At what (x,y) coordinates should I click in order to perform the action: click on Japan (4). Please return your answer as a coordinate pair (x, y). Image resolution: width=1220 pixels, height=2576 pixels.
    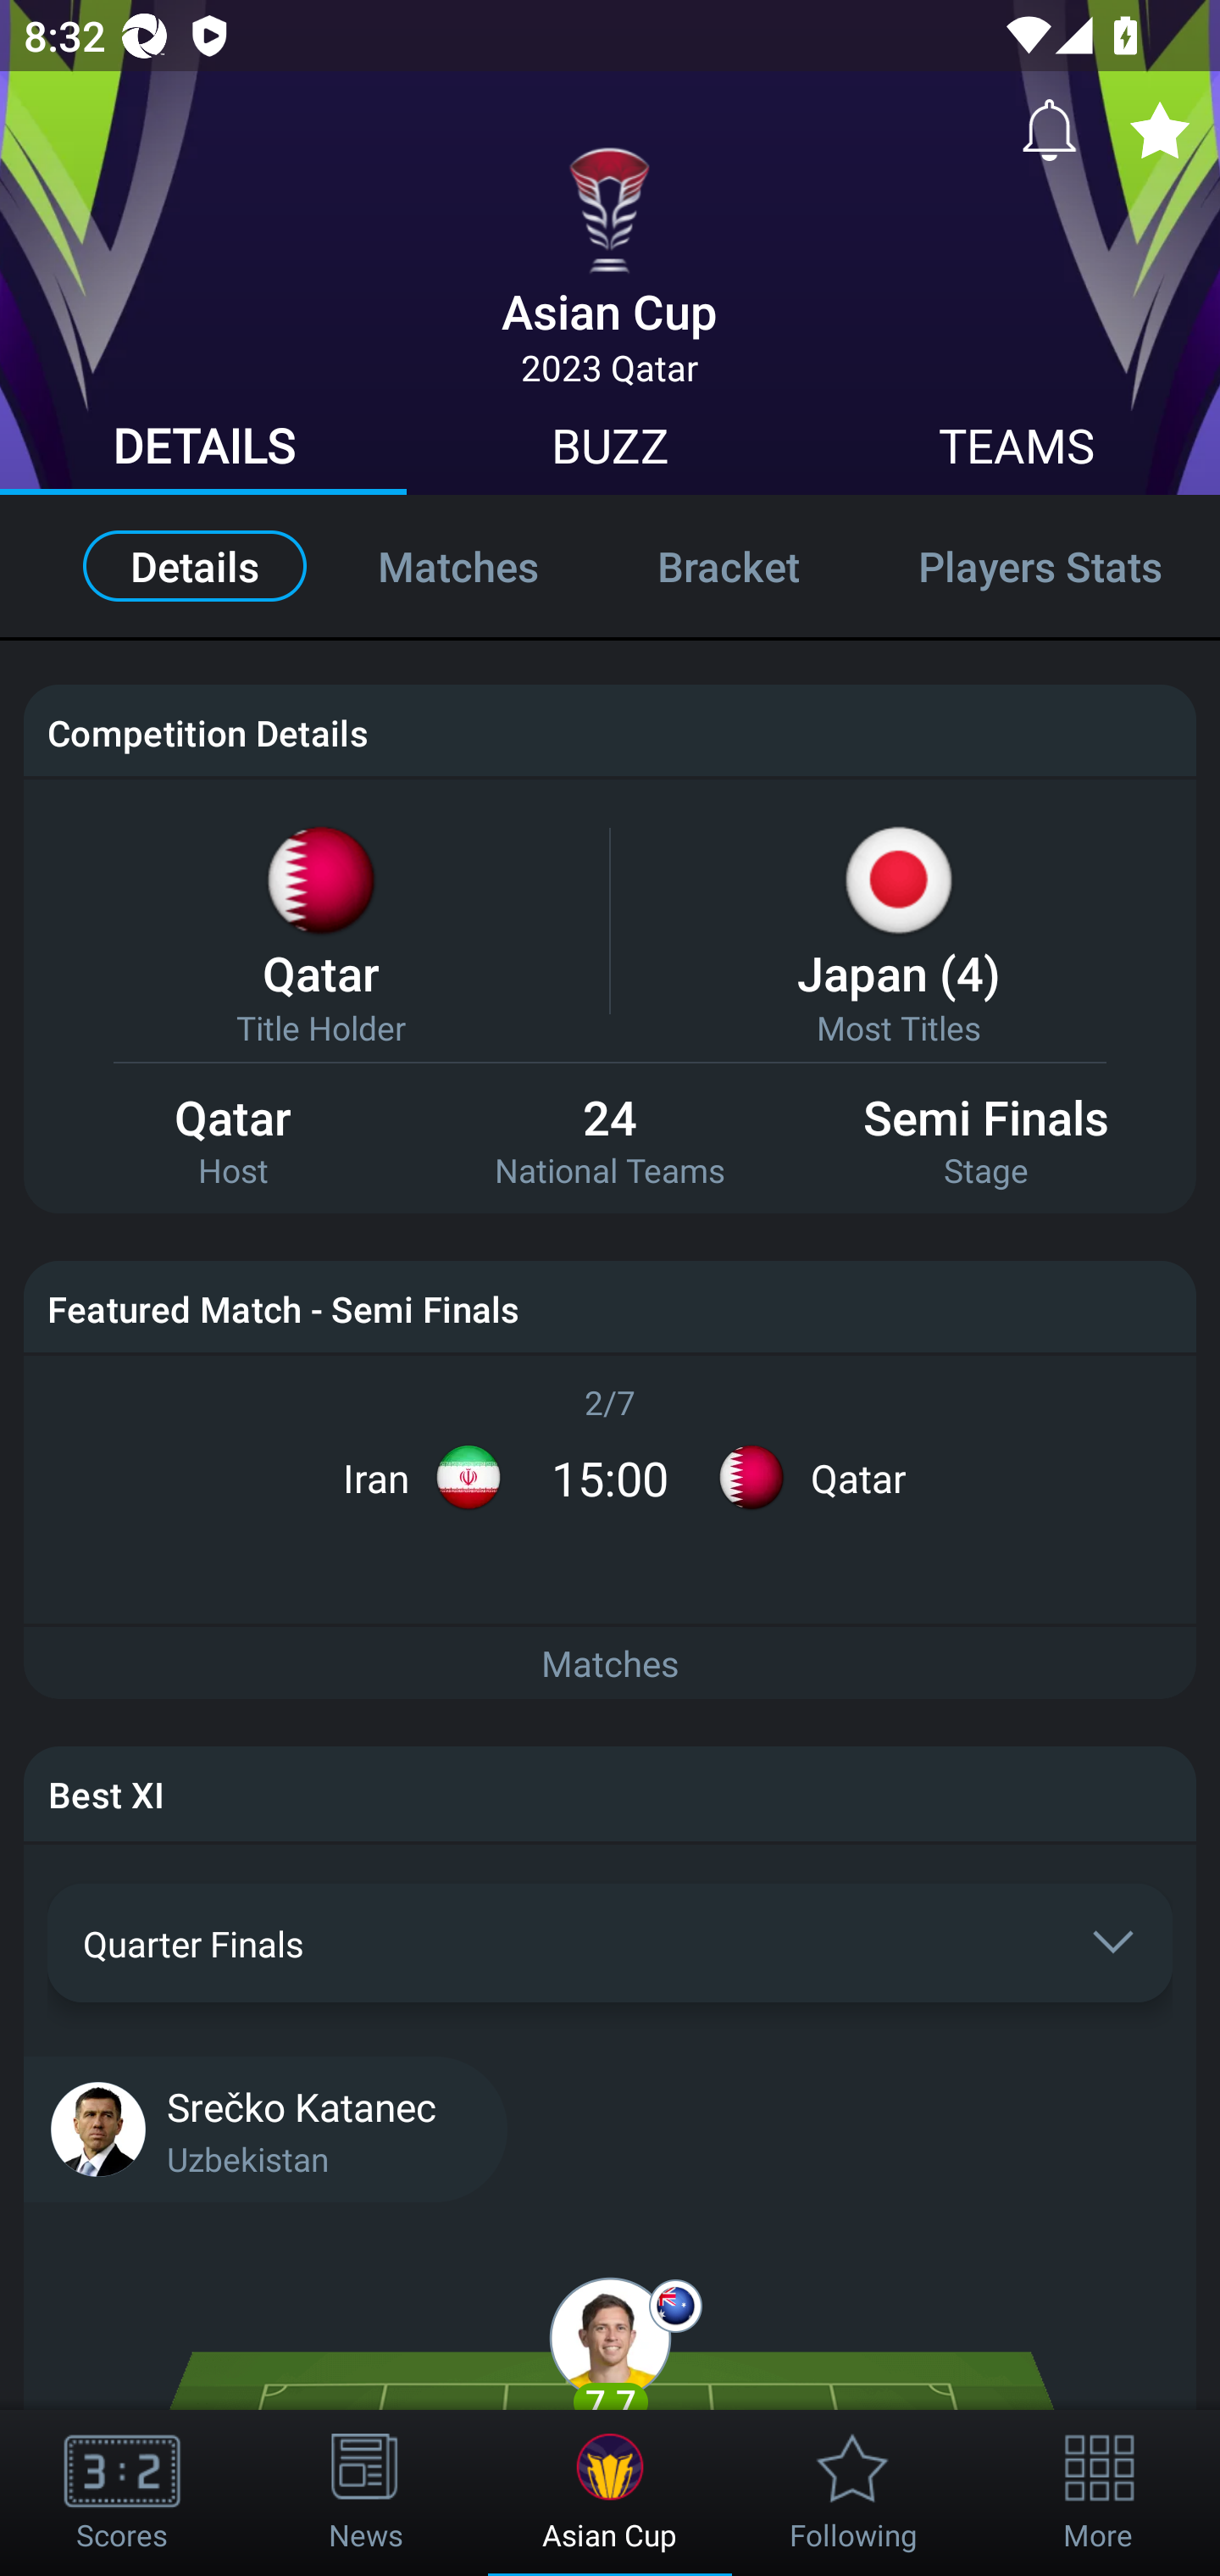
    Looking at the image, I should click on (899, 972).